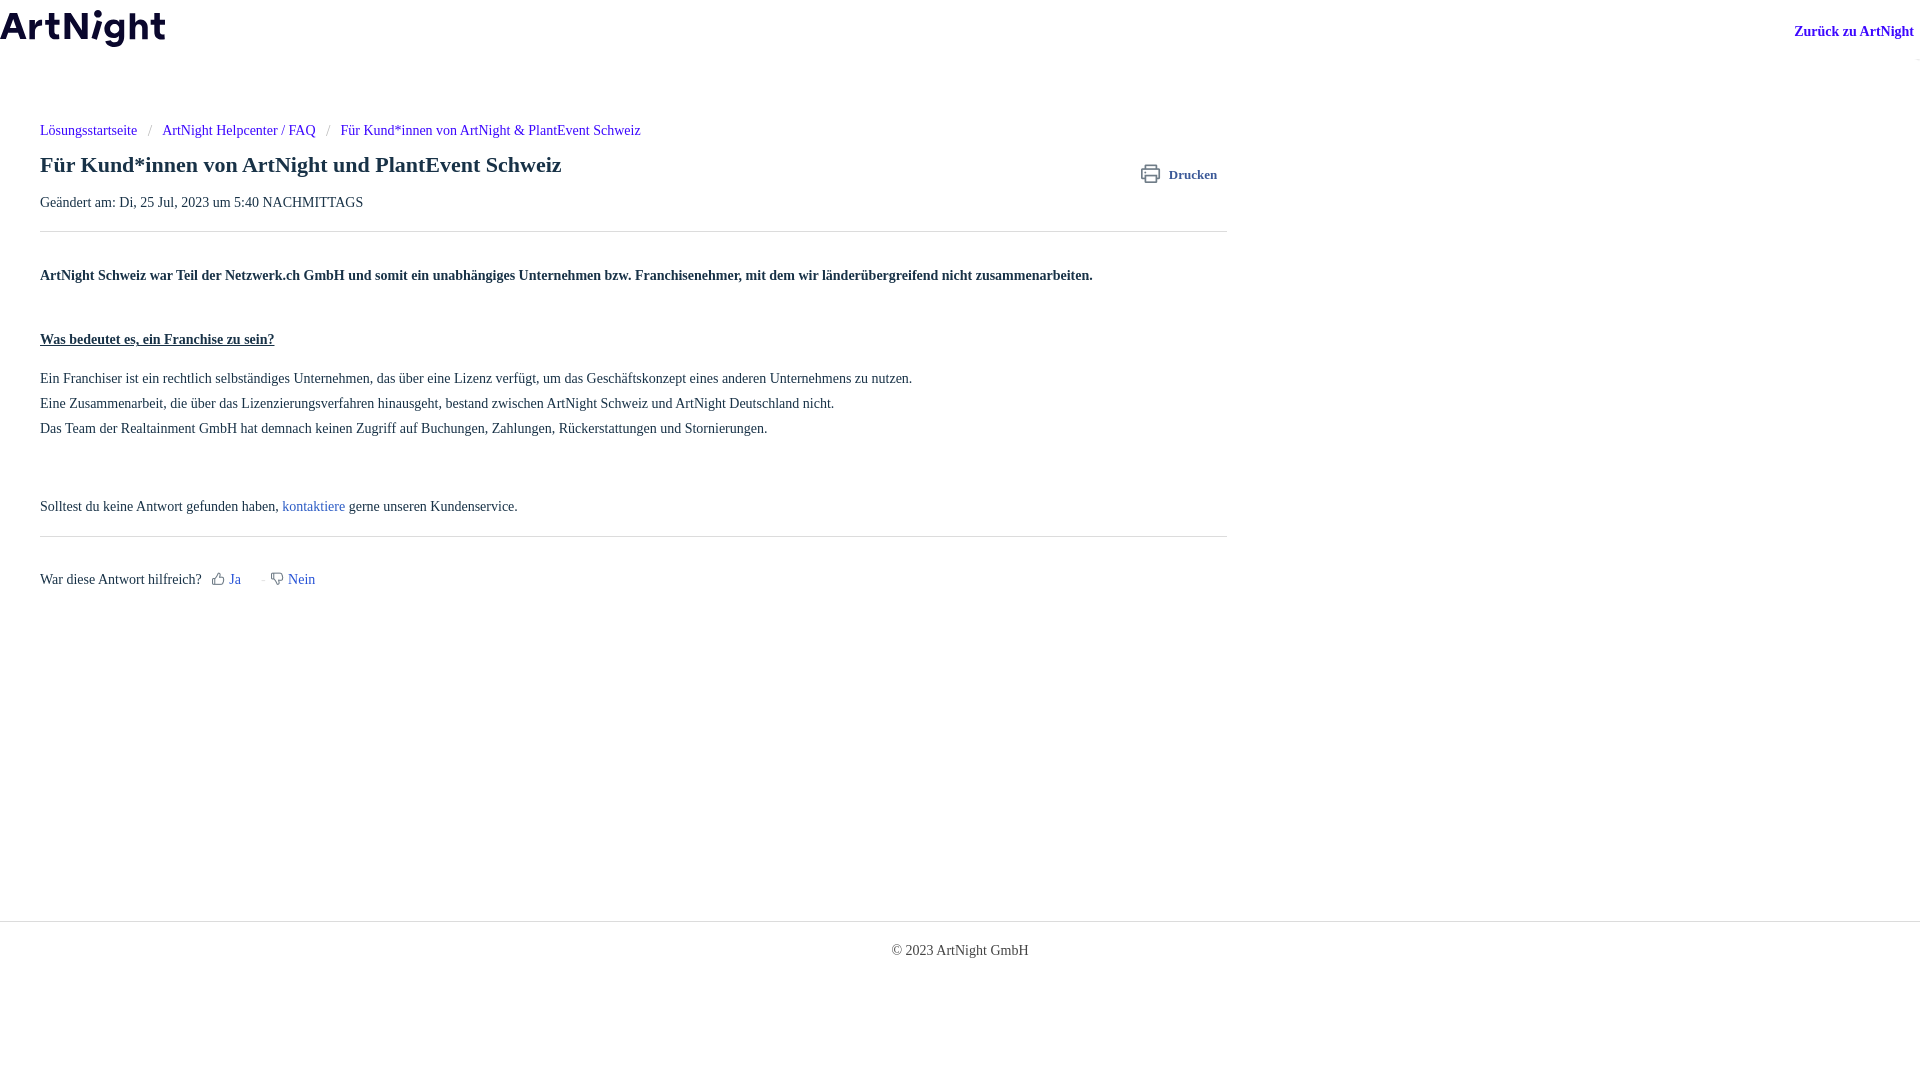 This screenshot has width=1920, height=1080. Describe the element at coordinates (314, 506) in the screenshot. I see `kontaktiere` at that location.